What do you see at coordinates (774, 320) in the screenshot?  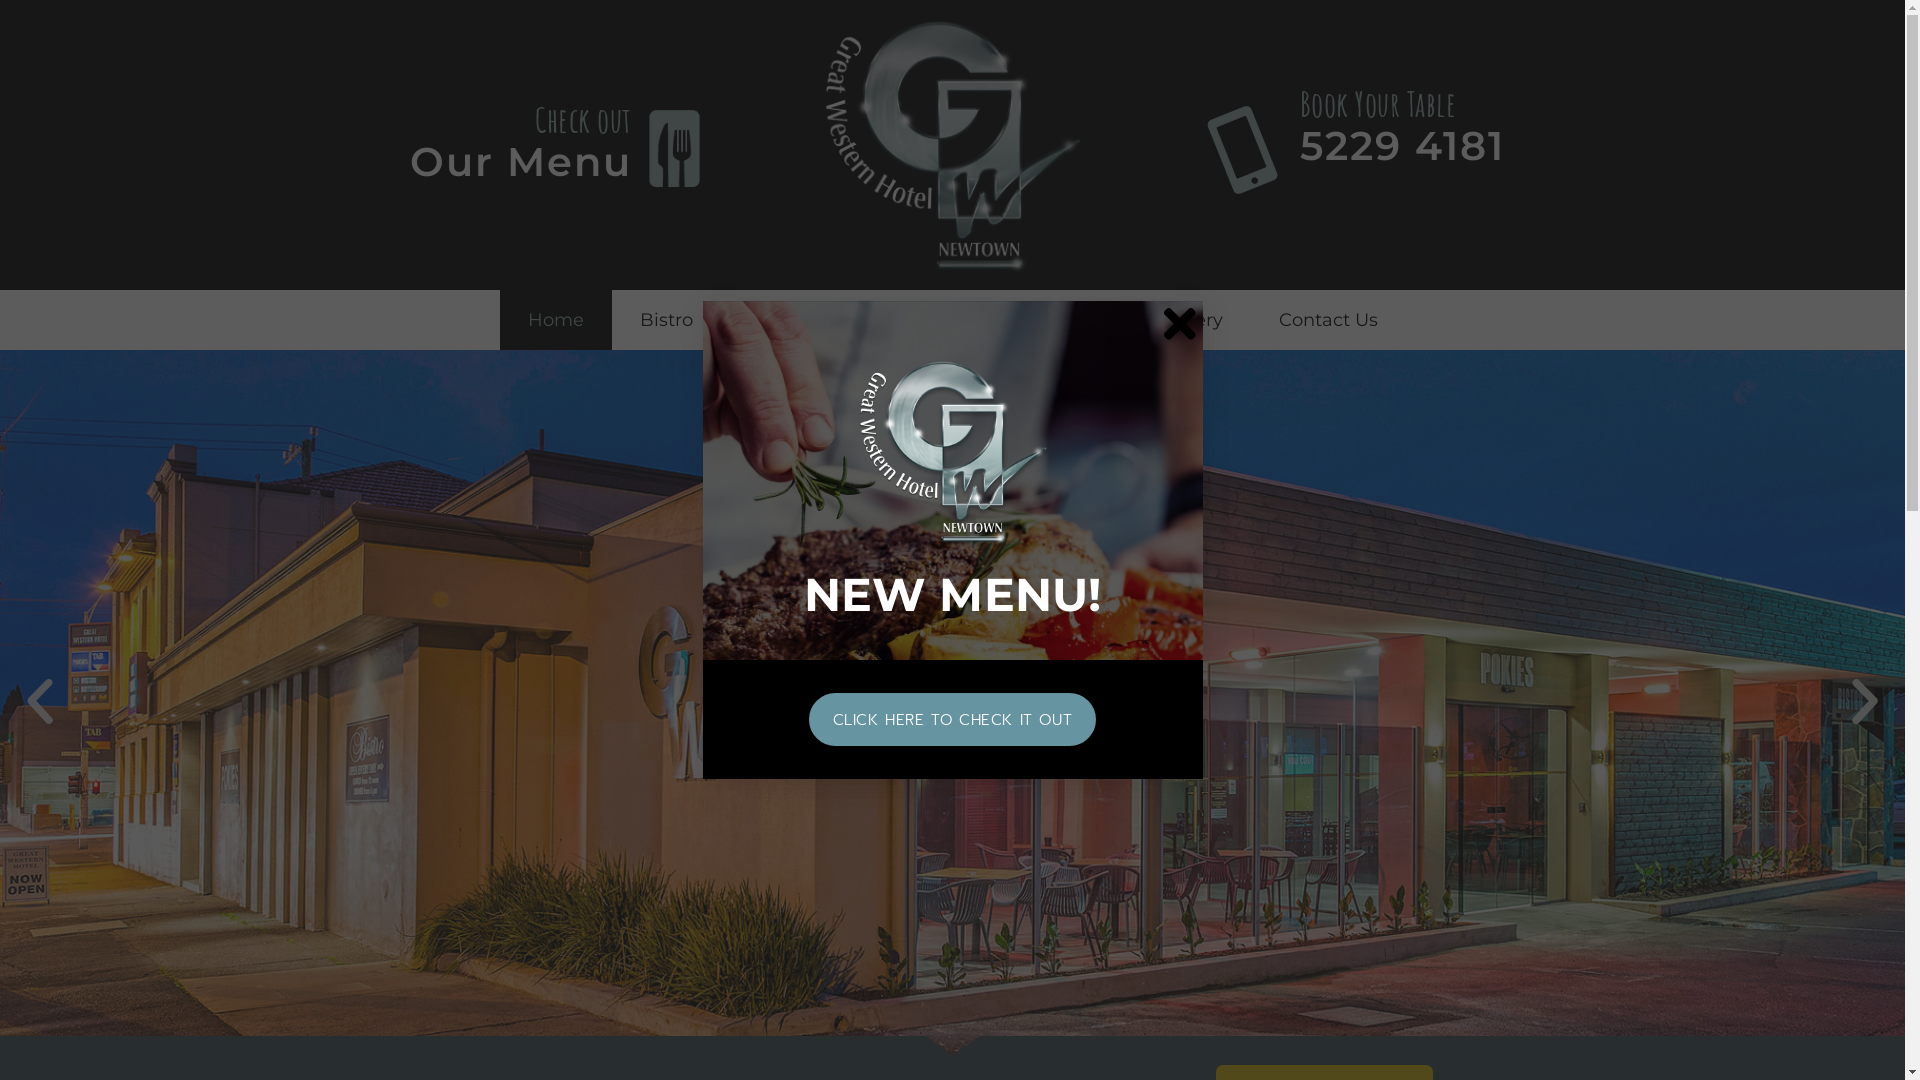 I see `Menu` at bounding box center [774, 320].